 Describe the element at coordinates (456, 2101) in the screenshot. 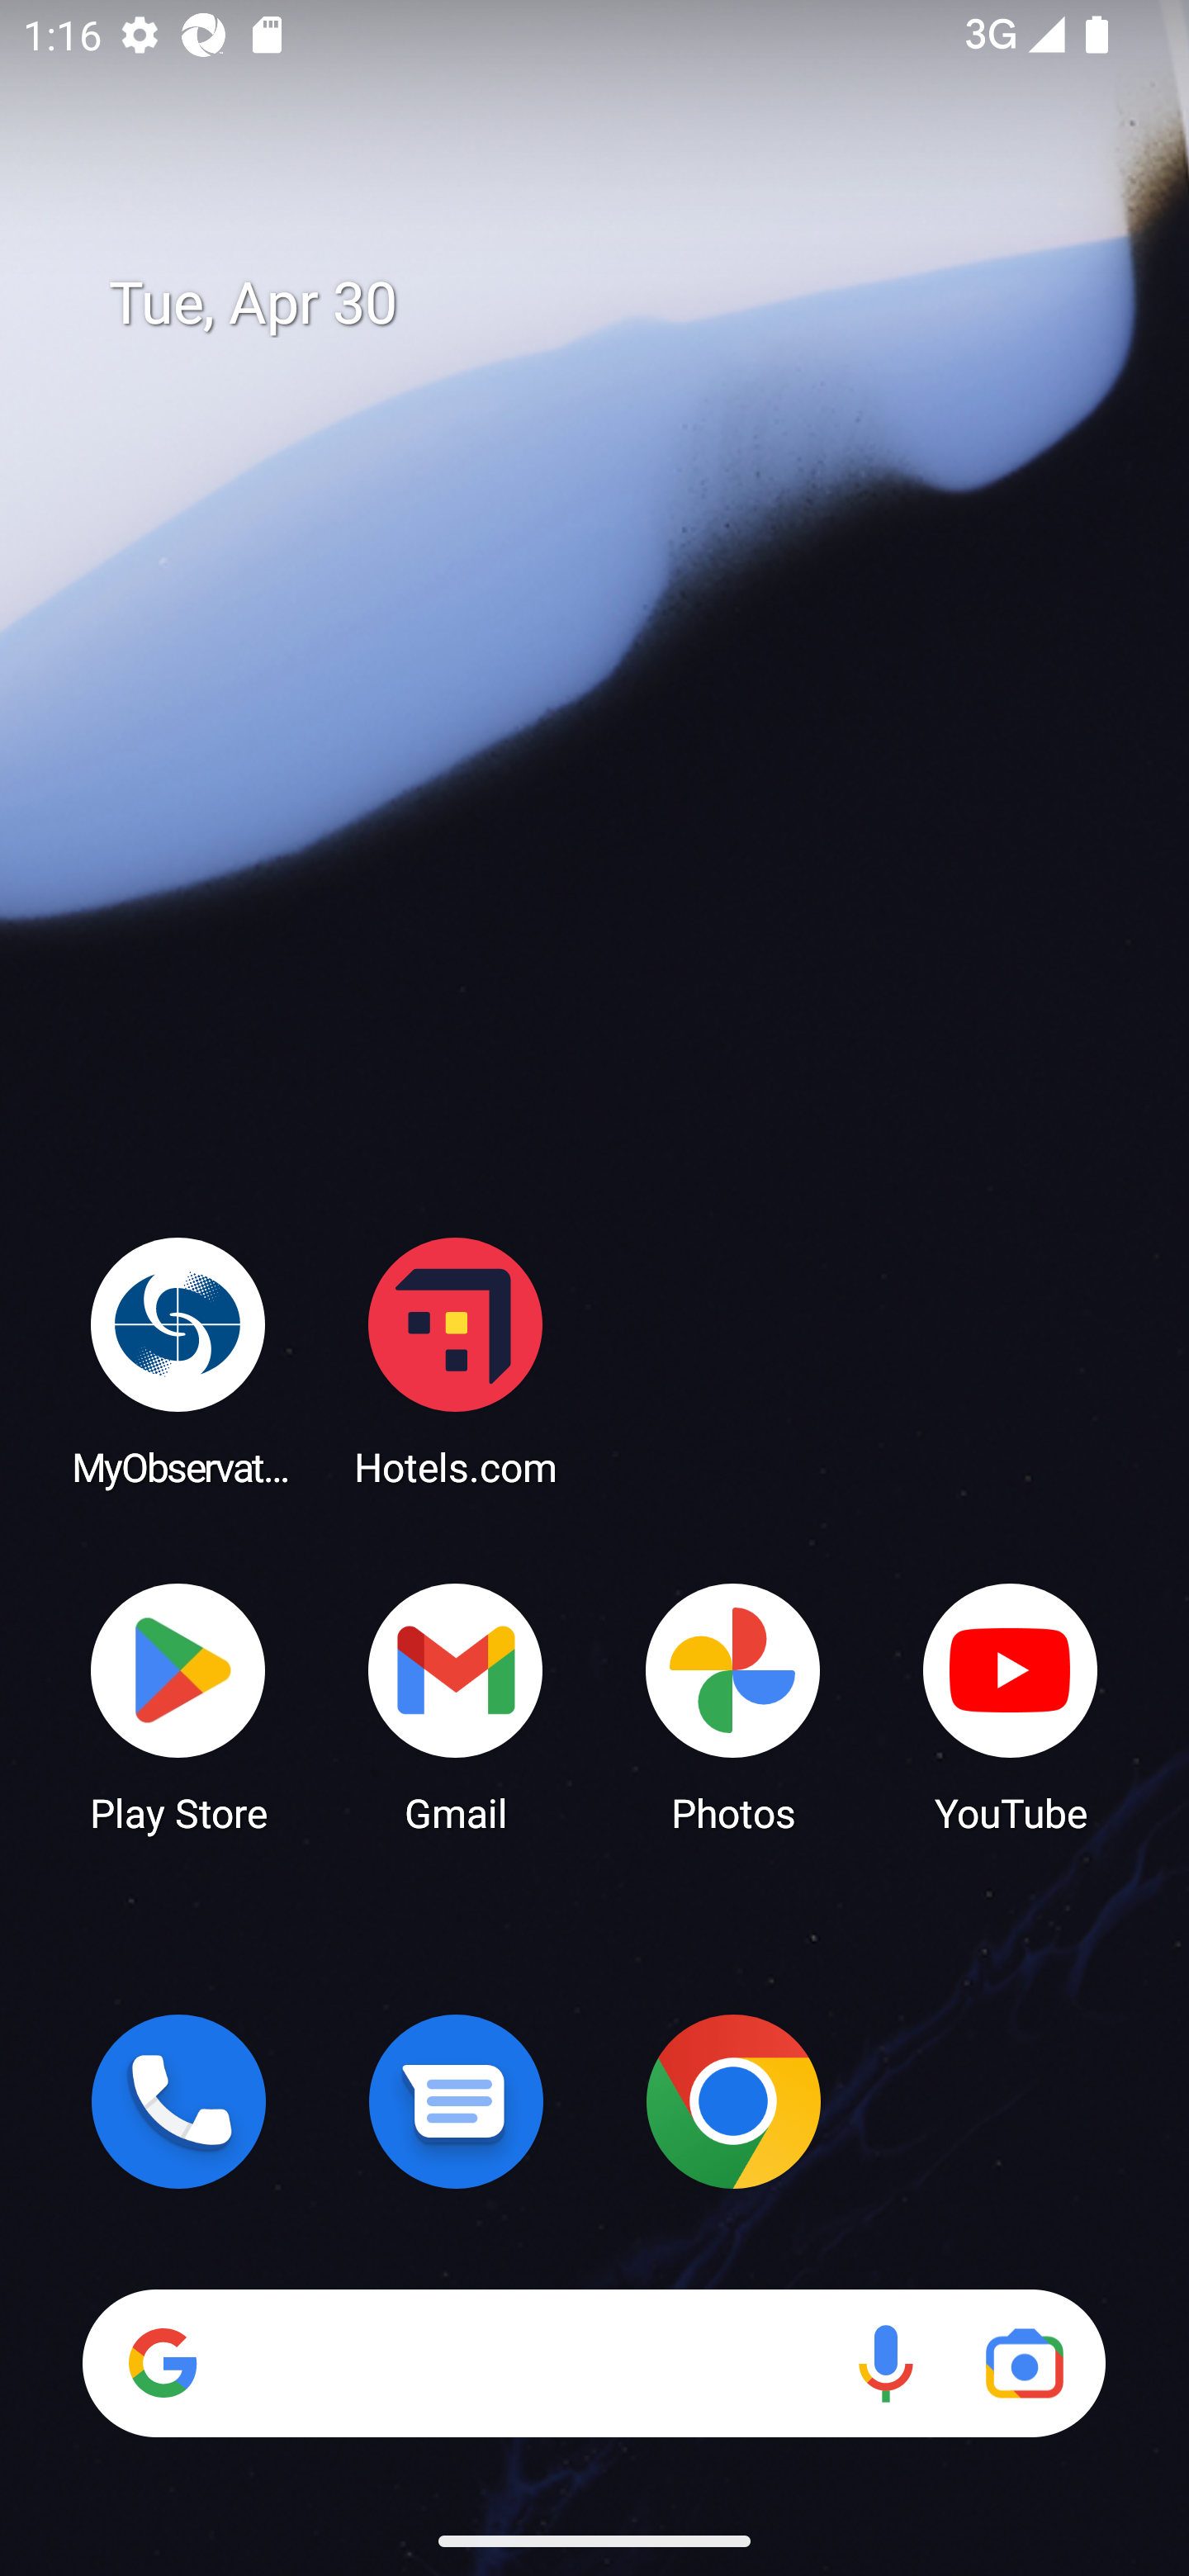

I see `Messages` at that location.